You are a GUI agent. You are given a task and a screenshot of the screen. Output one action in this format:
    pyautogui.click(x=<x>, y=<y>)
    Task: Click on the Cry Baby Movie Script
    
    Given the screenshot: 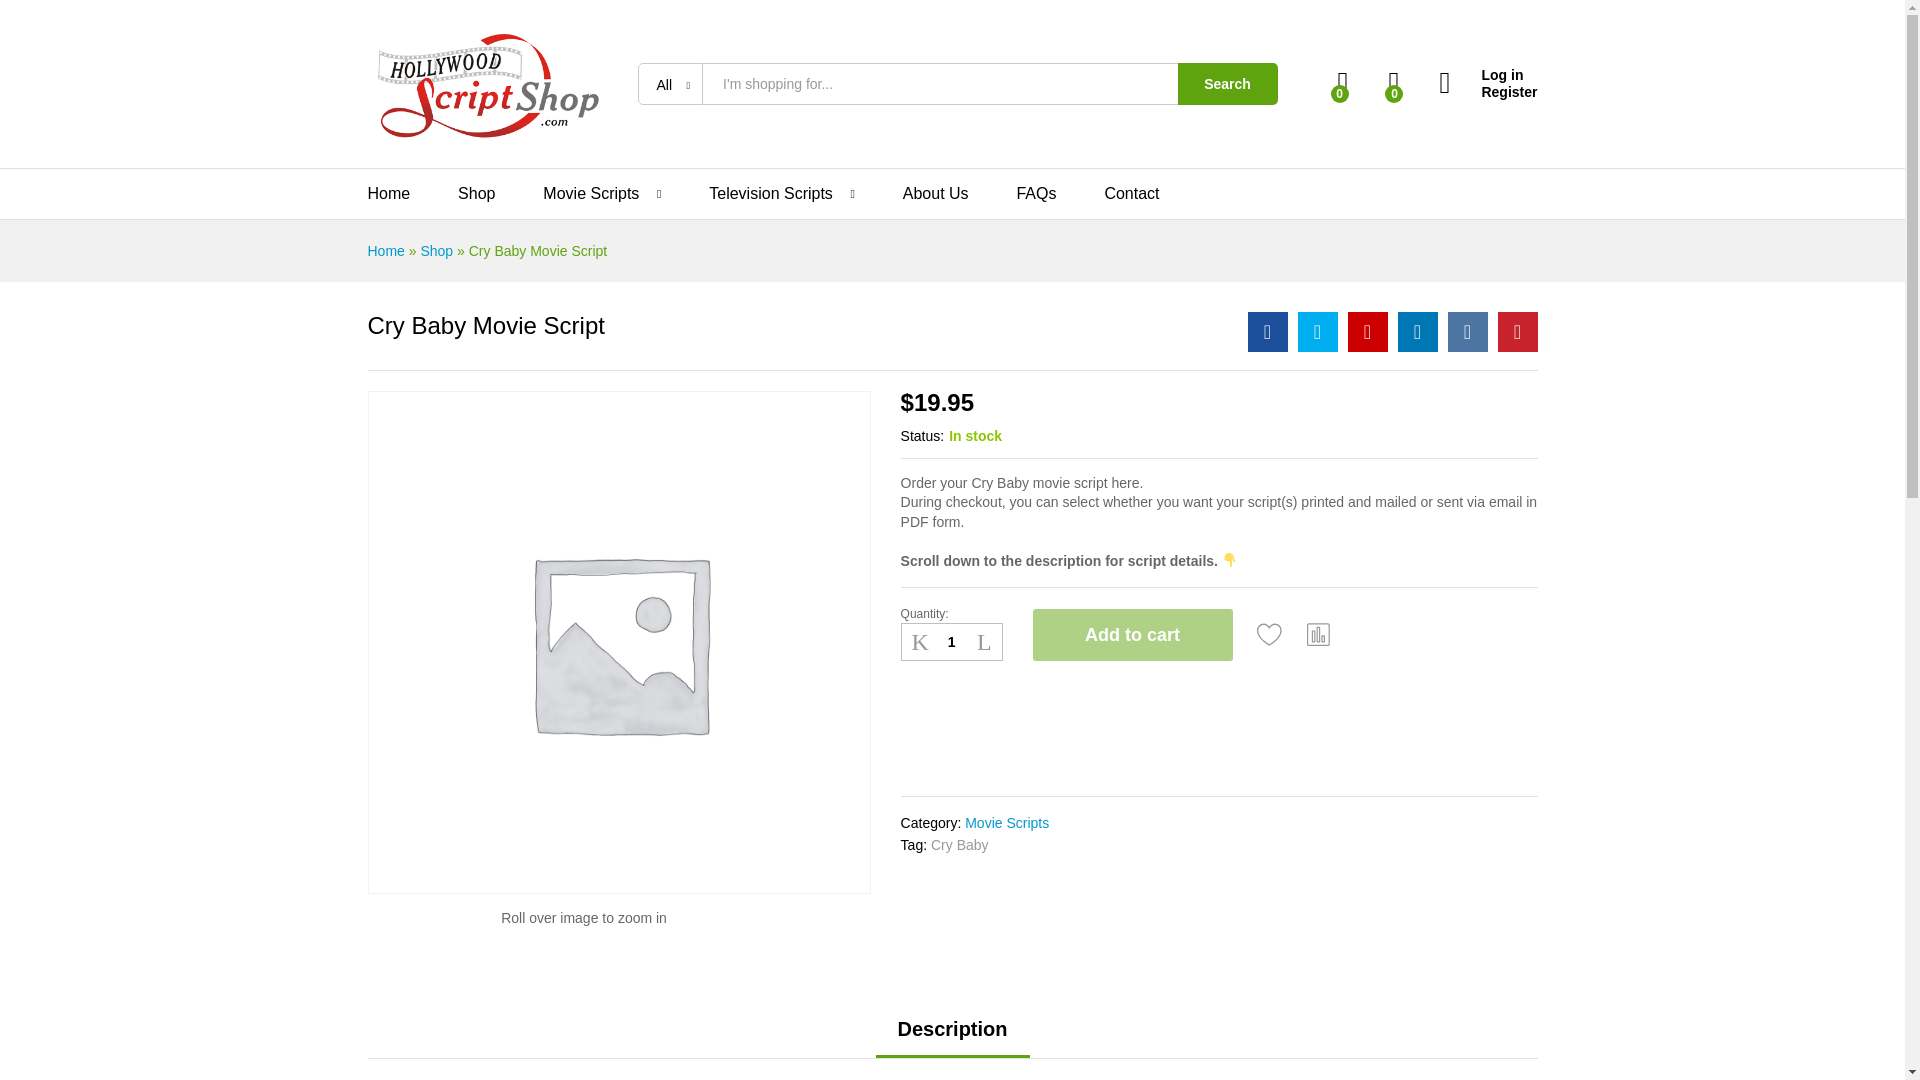 What is the action you would take?
    pyautogui.click(x=1268, y=332)
    